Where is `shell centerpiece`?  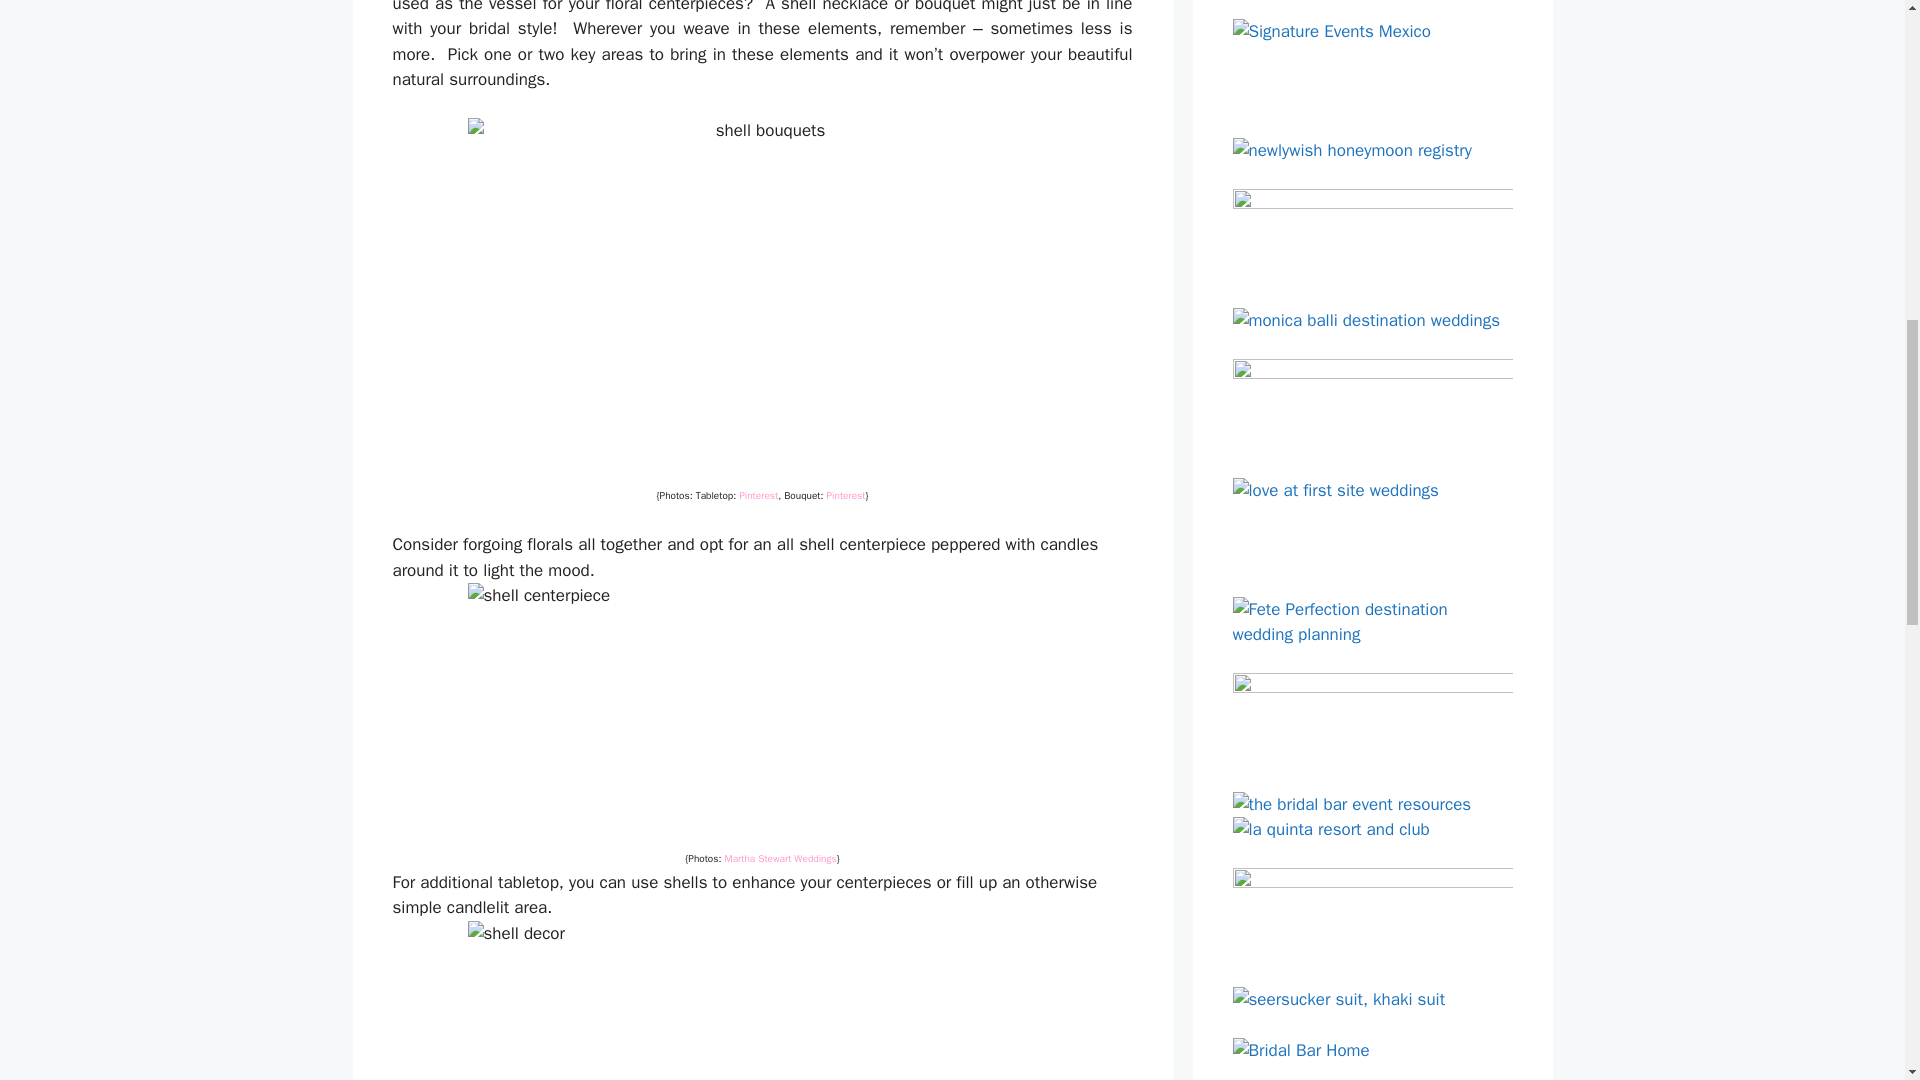 shell centerpiece is located at coordinates (762, 713).